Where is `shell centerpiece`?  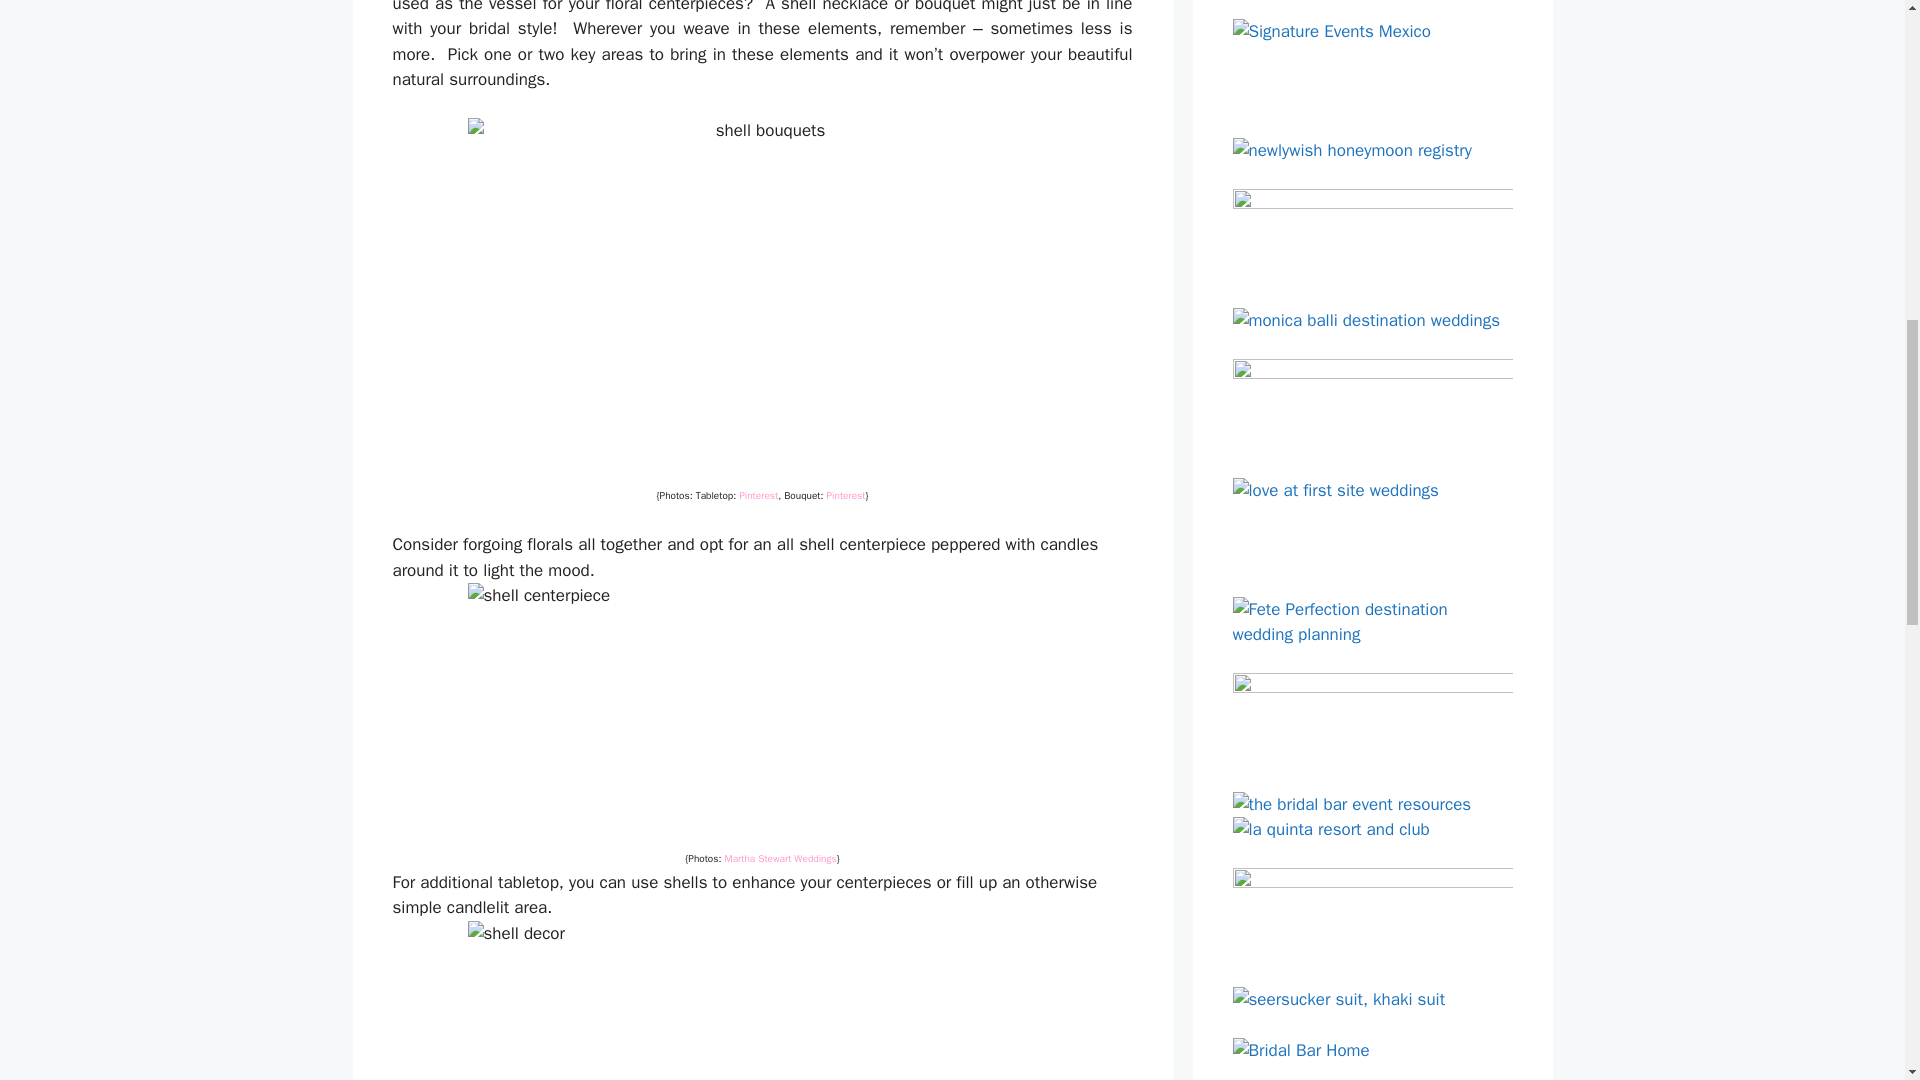 shell centerpiece is located at coordinates (762, 713).